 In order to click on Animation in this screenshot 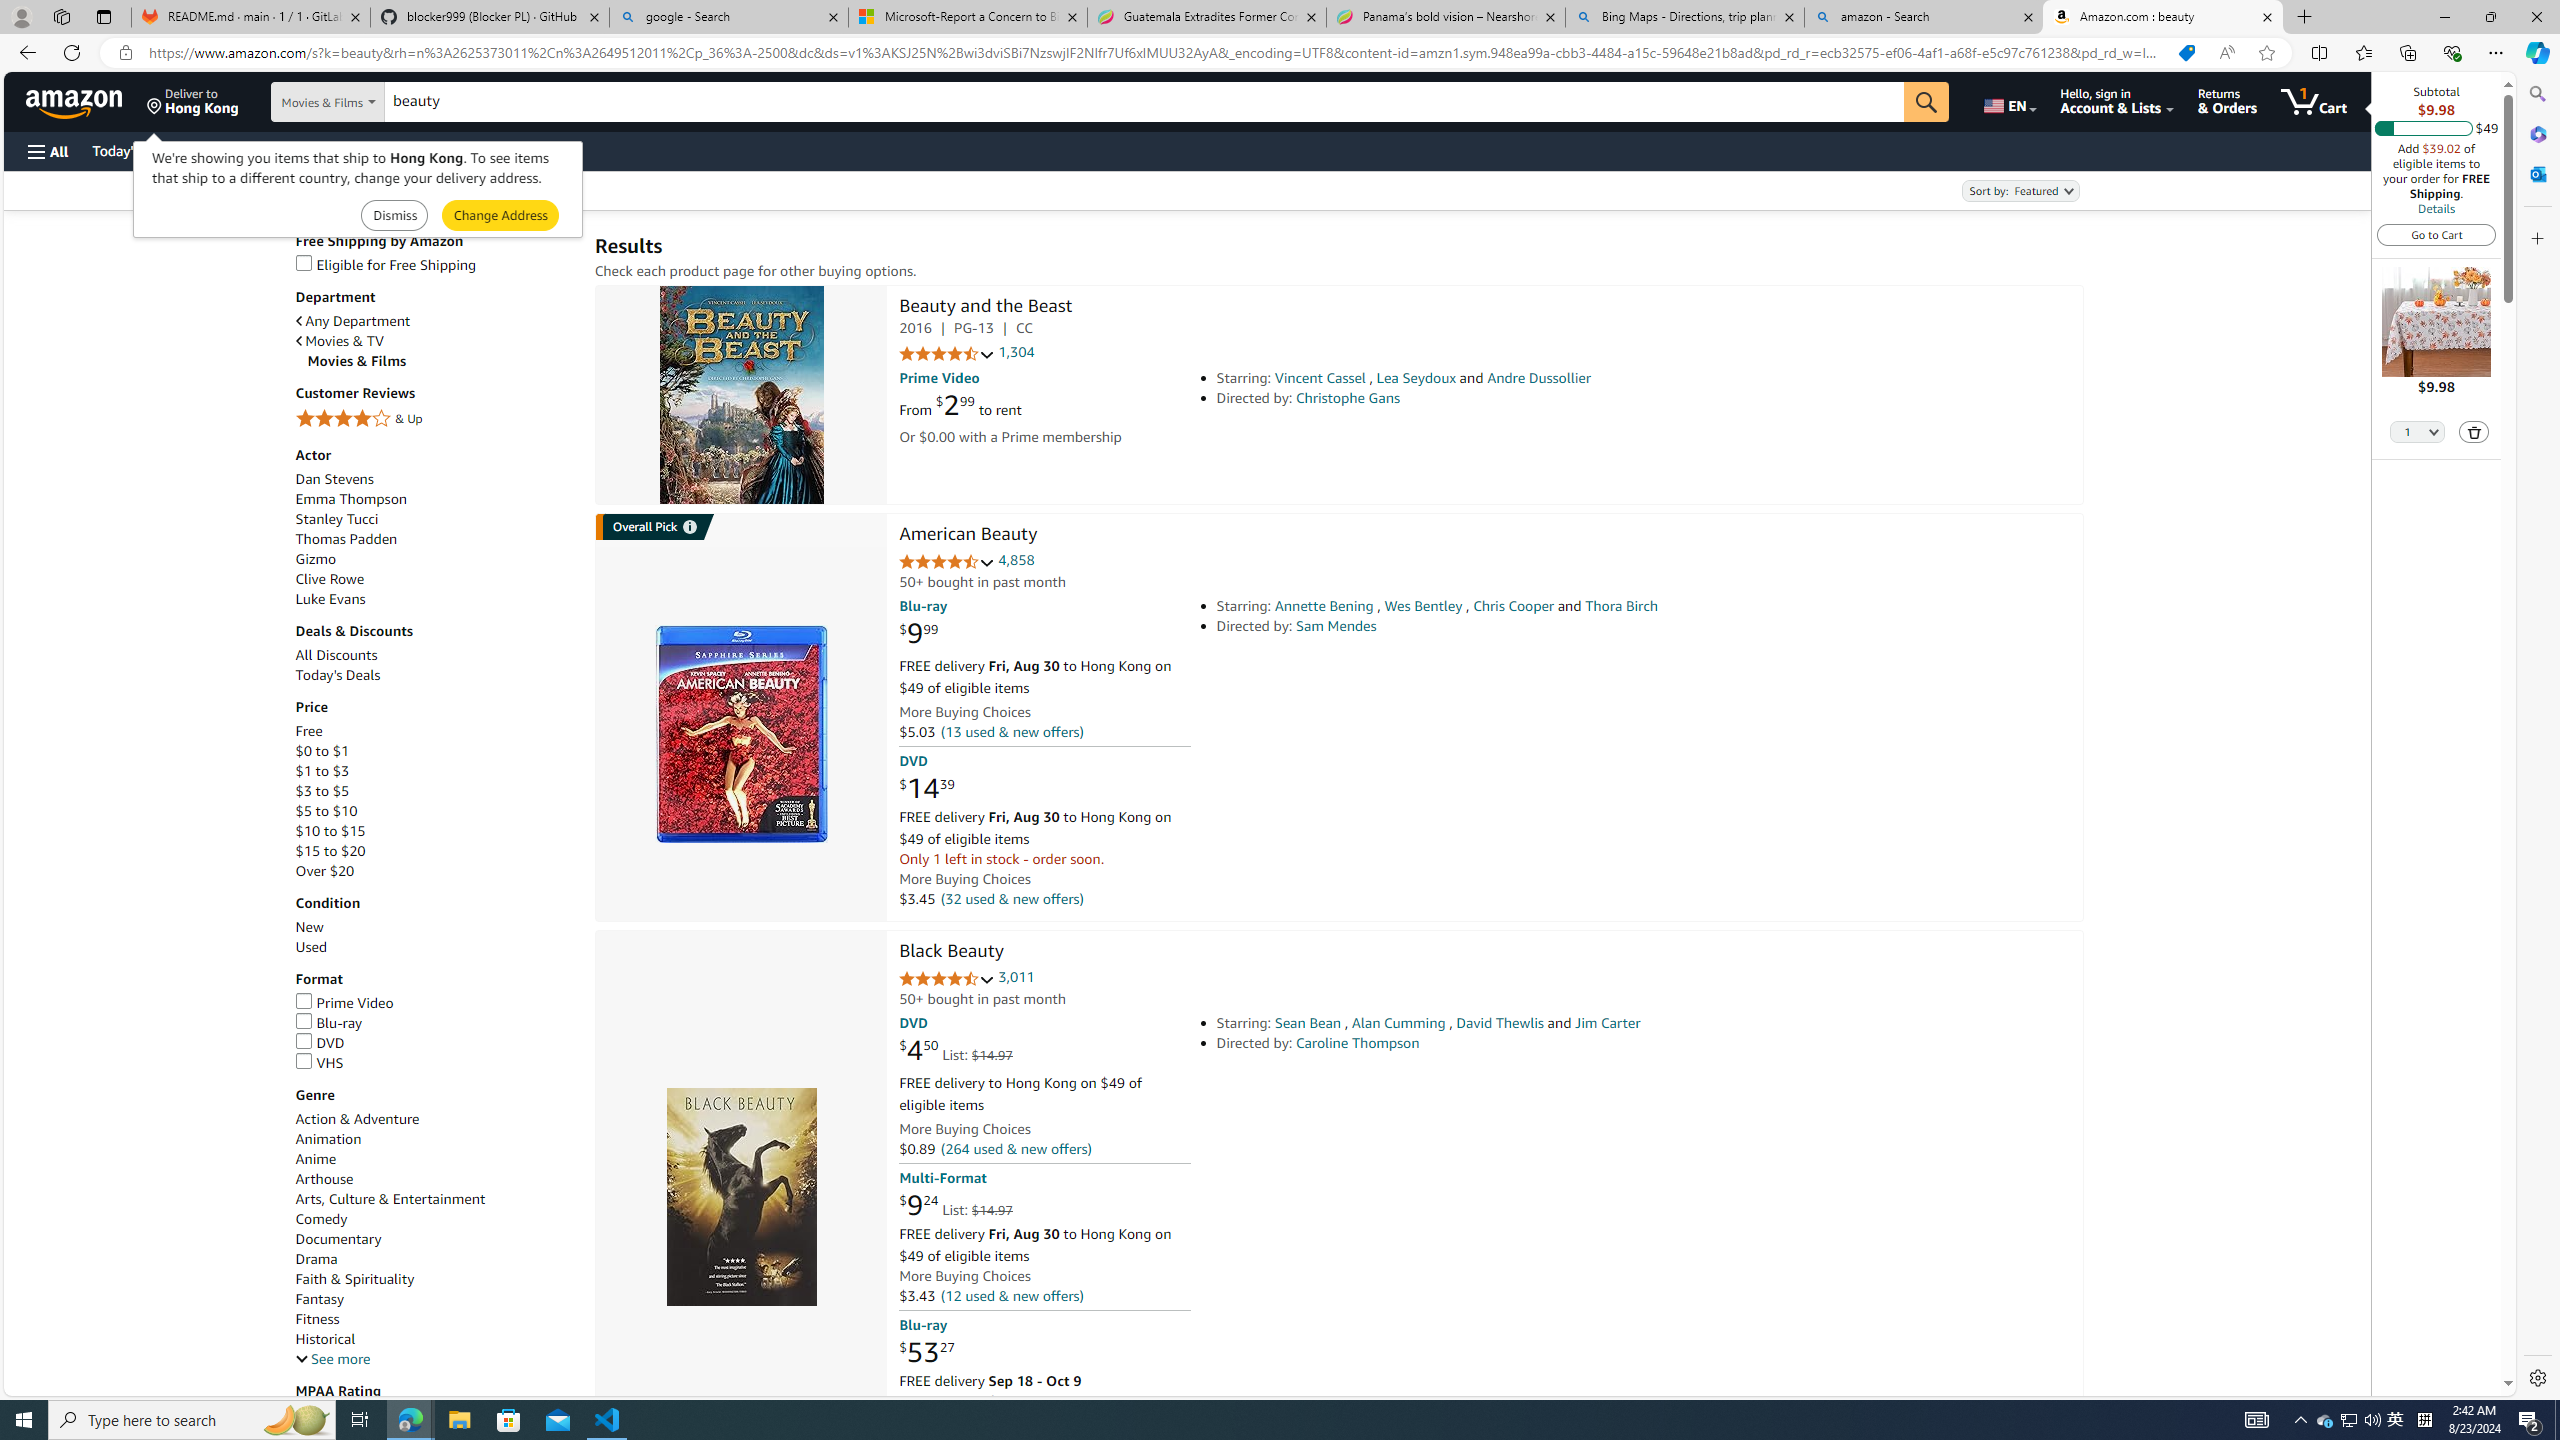, I will do `click(327, 1140)`.